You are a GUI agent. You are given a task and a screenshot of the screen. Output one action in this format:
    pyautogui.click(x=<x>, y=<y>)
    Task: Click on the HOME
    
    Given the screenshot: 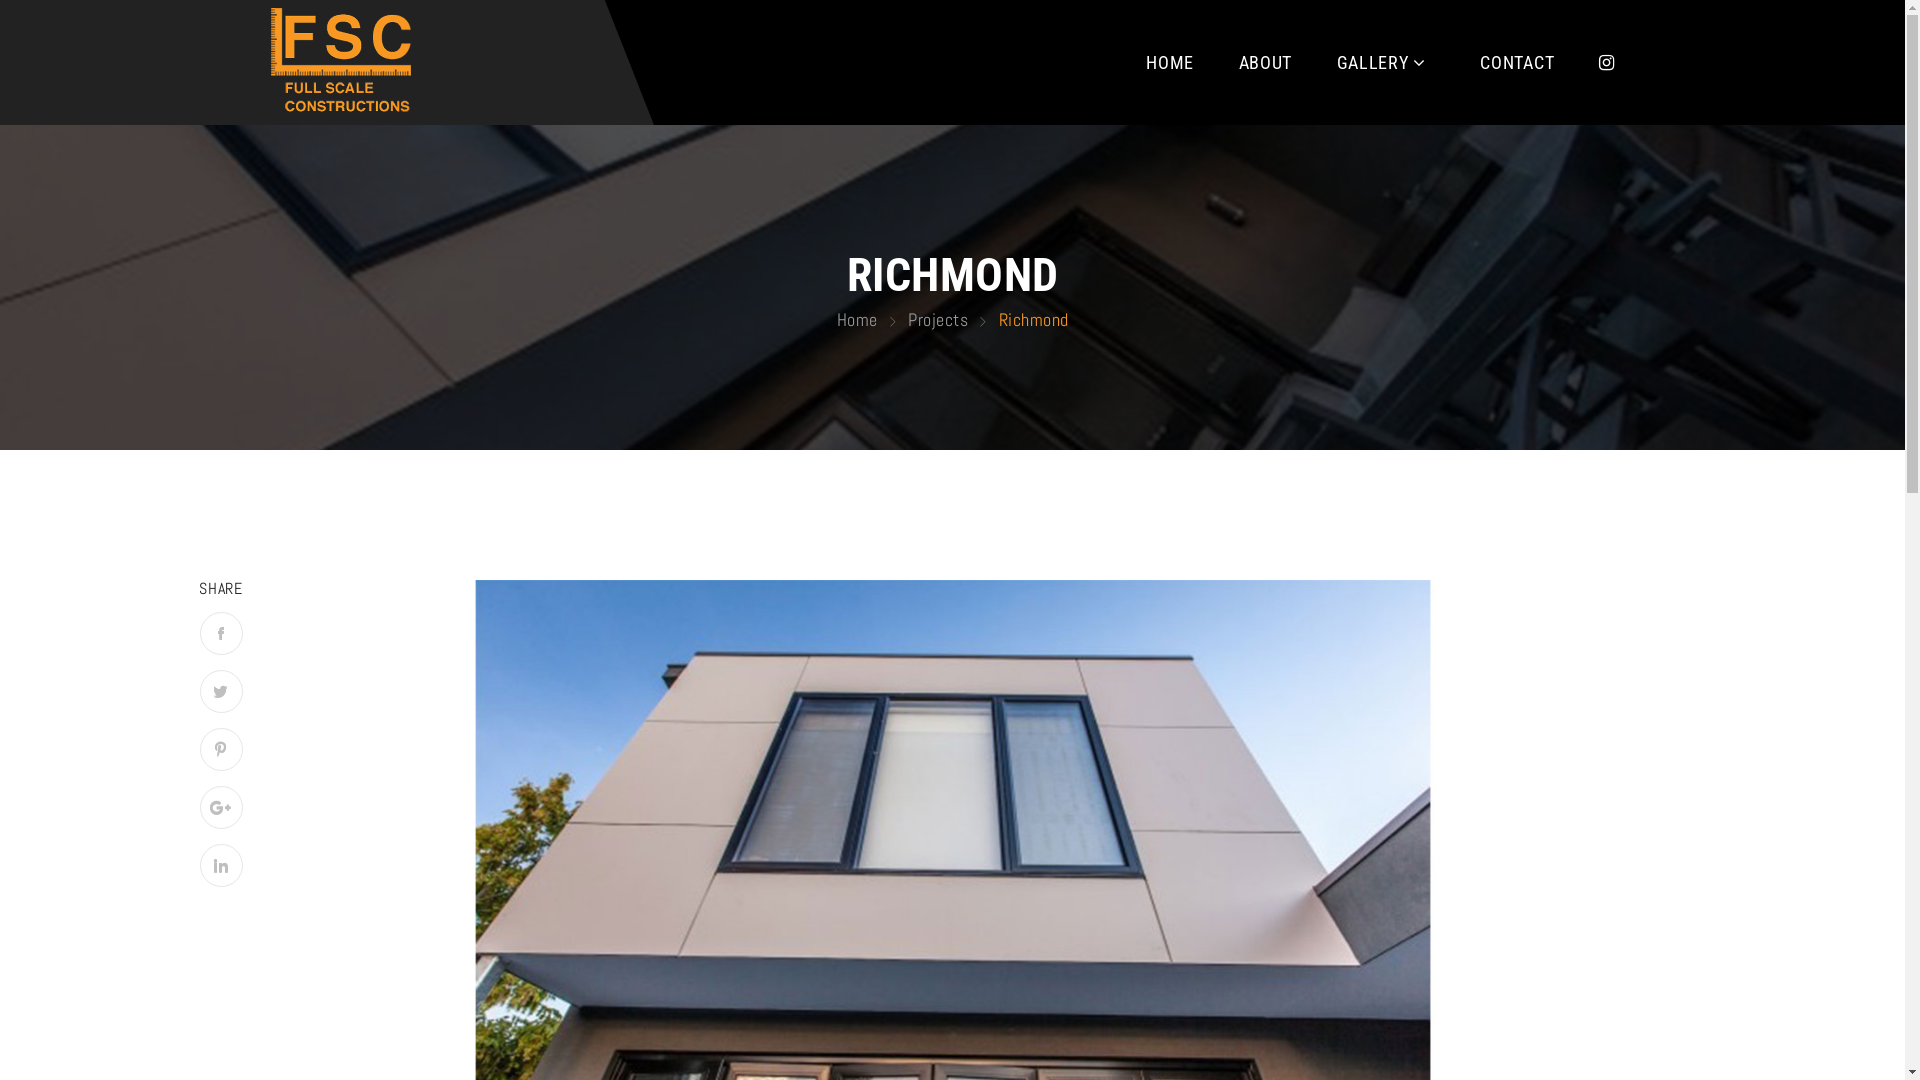 What is the action you would take?
    pyautogui.click(x=1170, y=62)
    